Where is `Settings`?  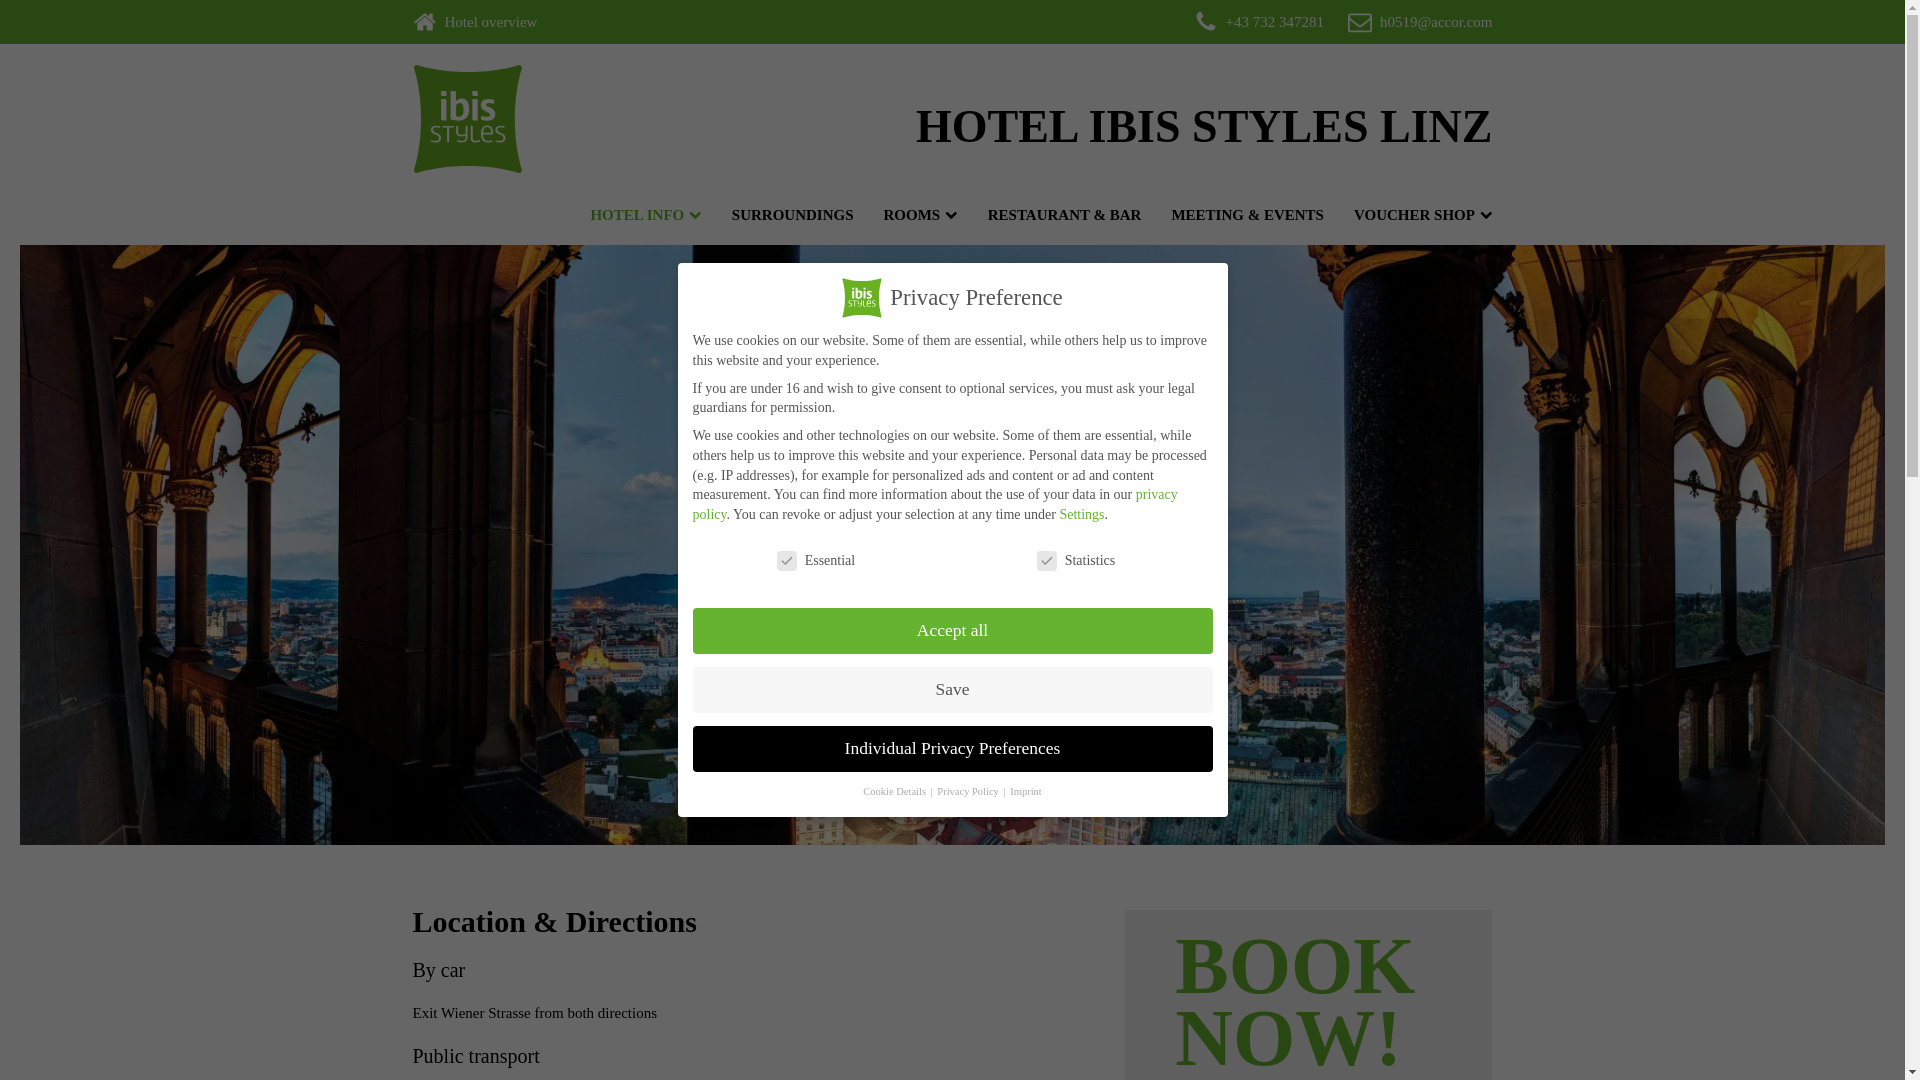
Settings is located at coordinates (1082, 514).